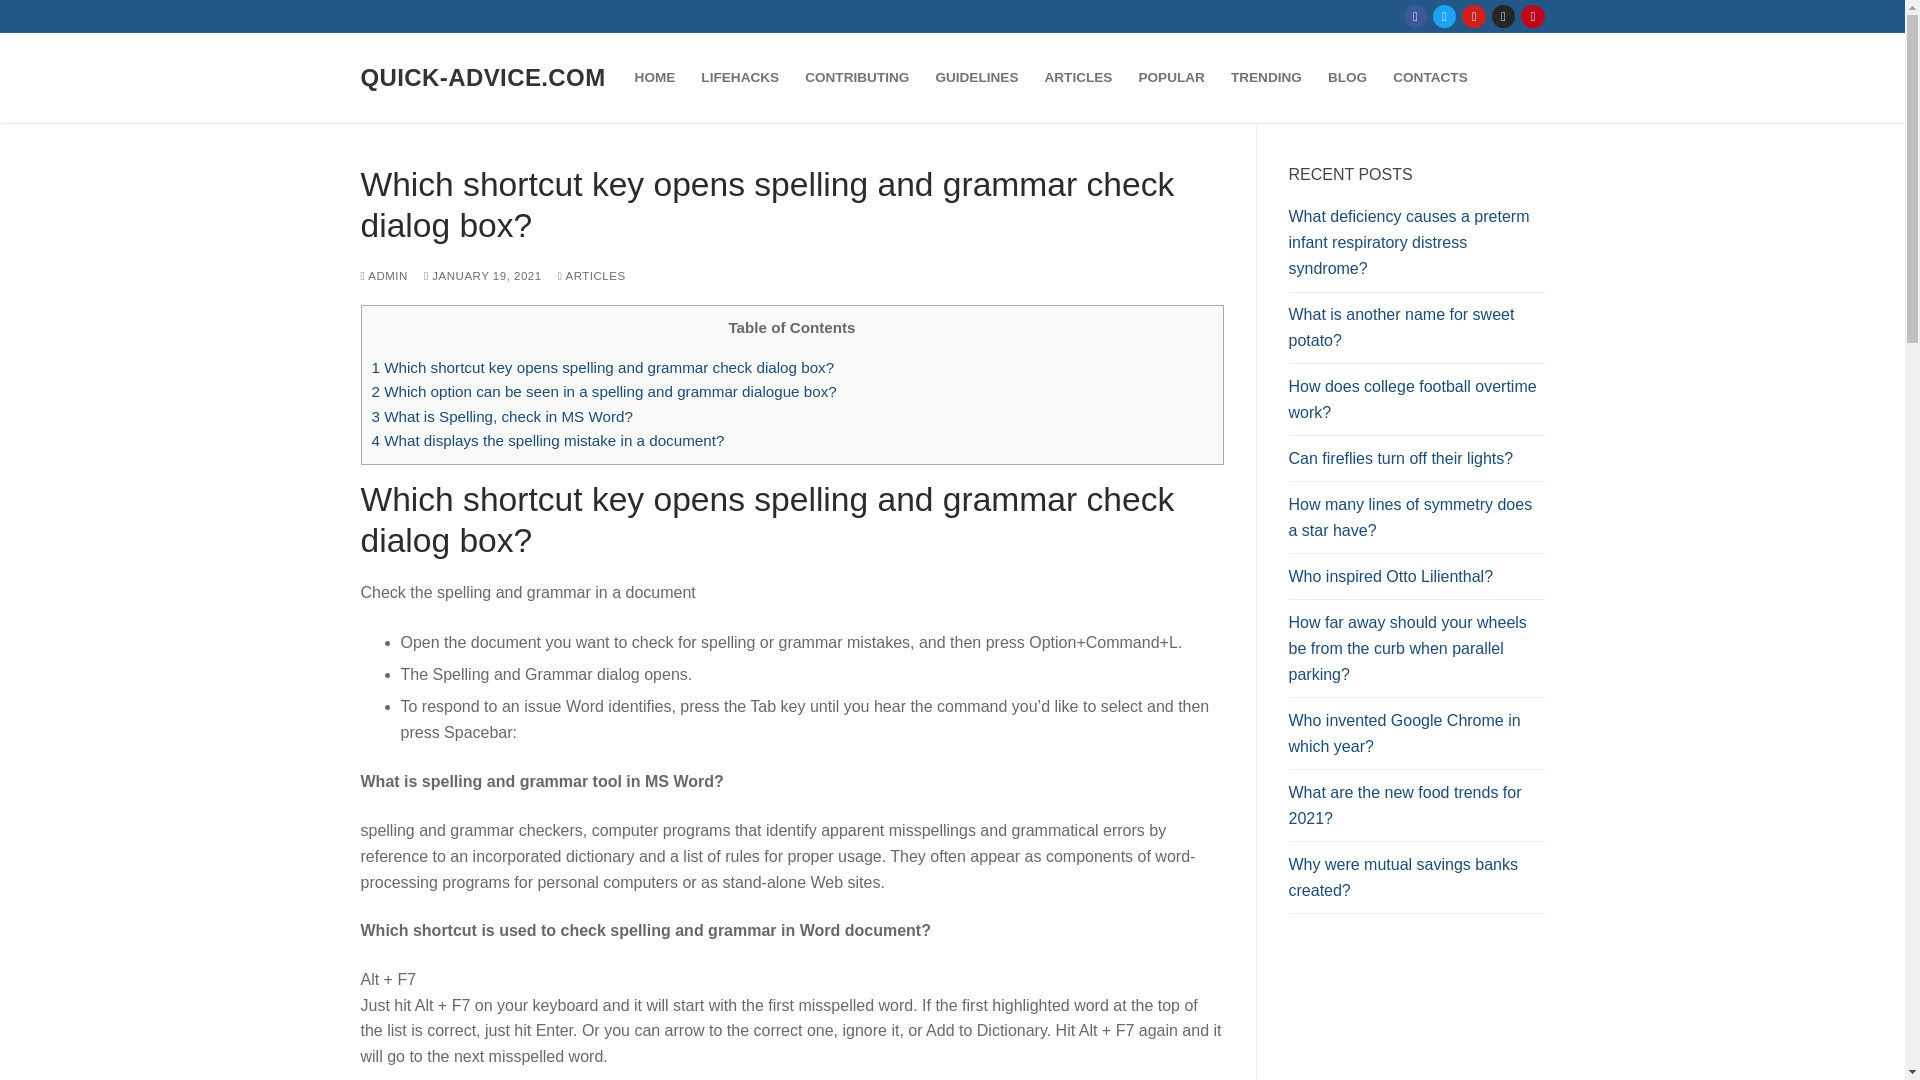  Describe the element at coordinates (739, 78) in the screenshot. I see `LIFEHACKS` at that location.